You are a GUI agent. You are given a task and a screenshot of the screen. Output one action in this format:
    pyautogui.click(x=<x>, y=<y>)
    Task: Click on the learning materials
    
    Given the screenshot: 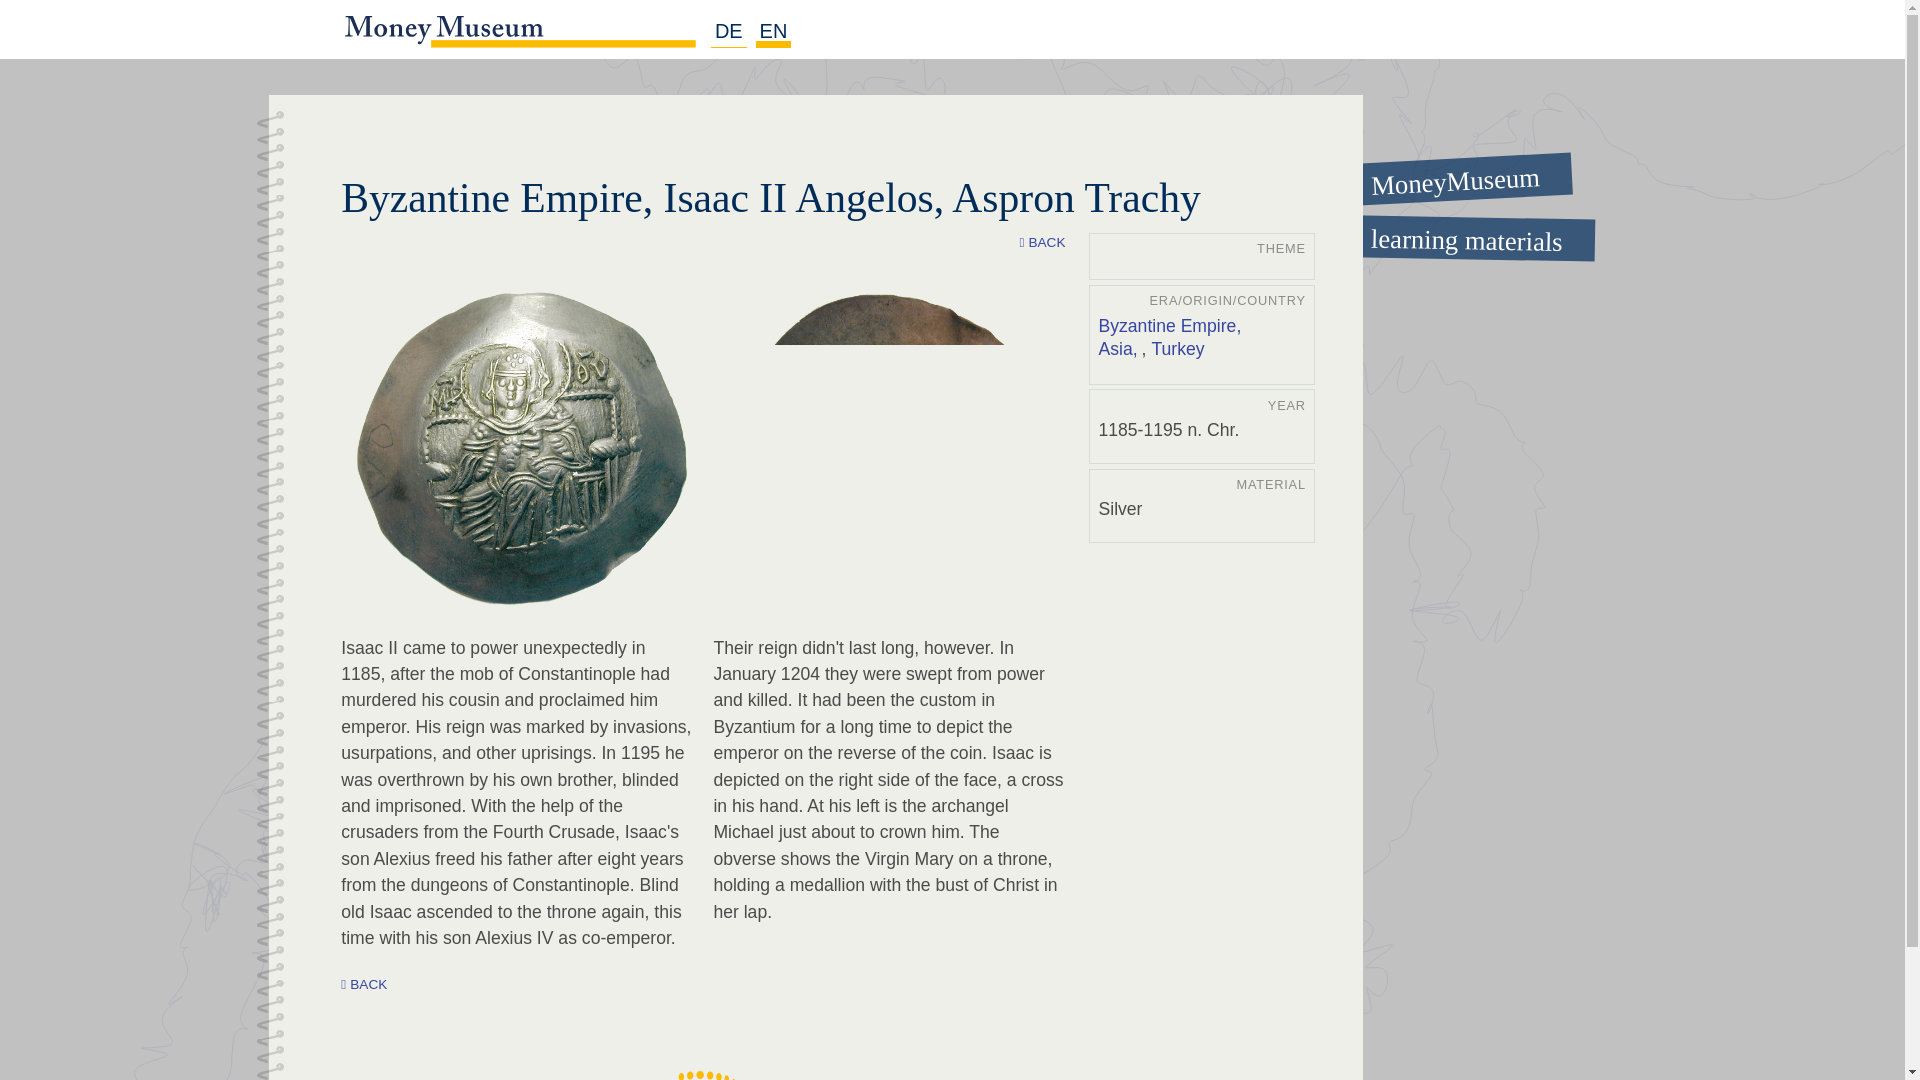 What is the action you would take?
    pyautogui.click(x=1447, y=236)
    